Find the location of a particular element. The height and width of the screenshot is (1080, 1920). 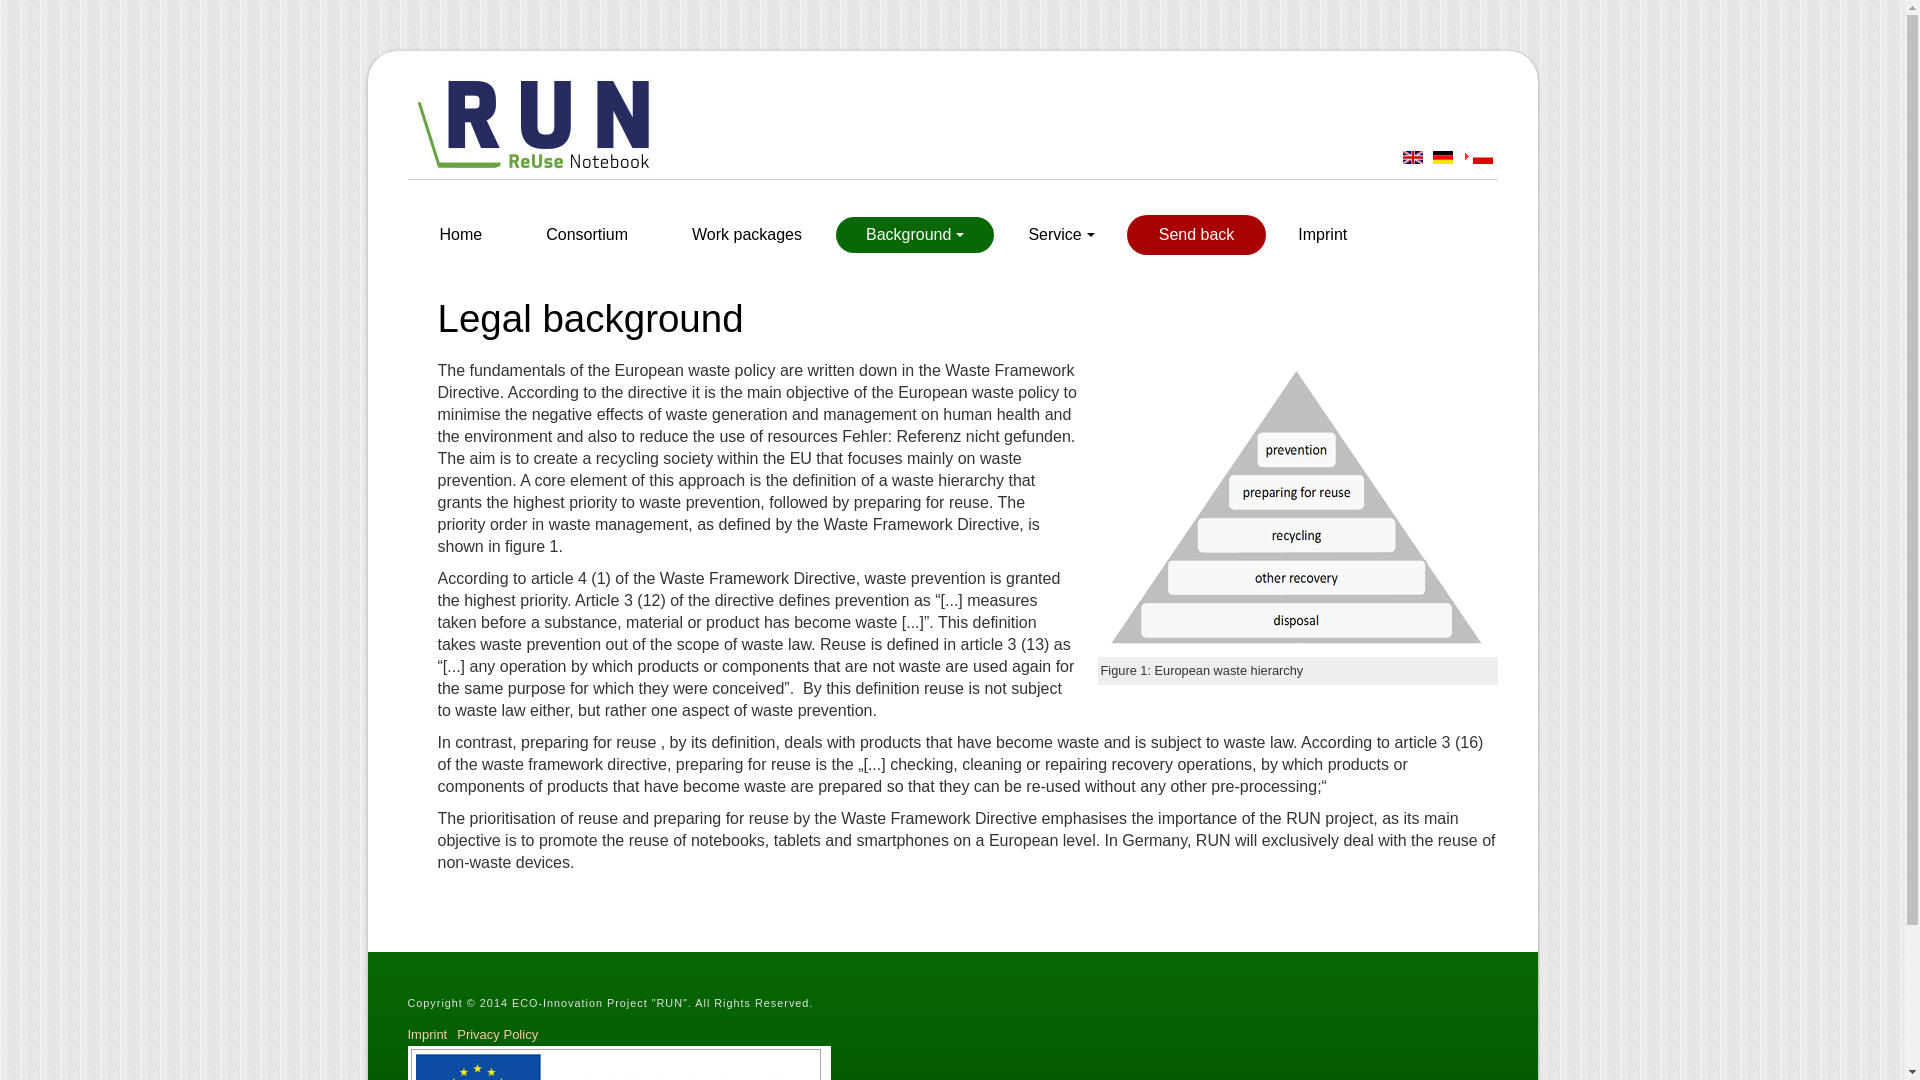

Privacy Policy is located at coordinates (502, 1034).